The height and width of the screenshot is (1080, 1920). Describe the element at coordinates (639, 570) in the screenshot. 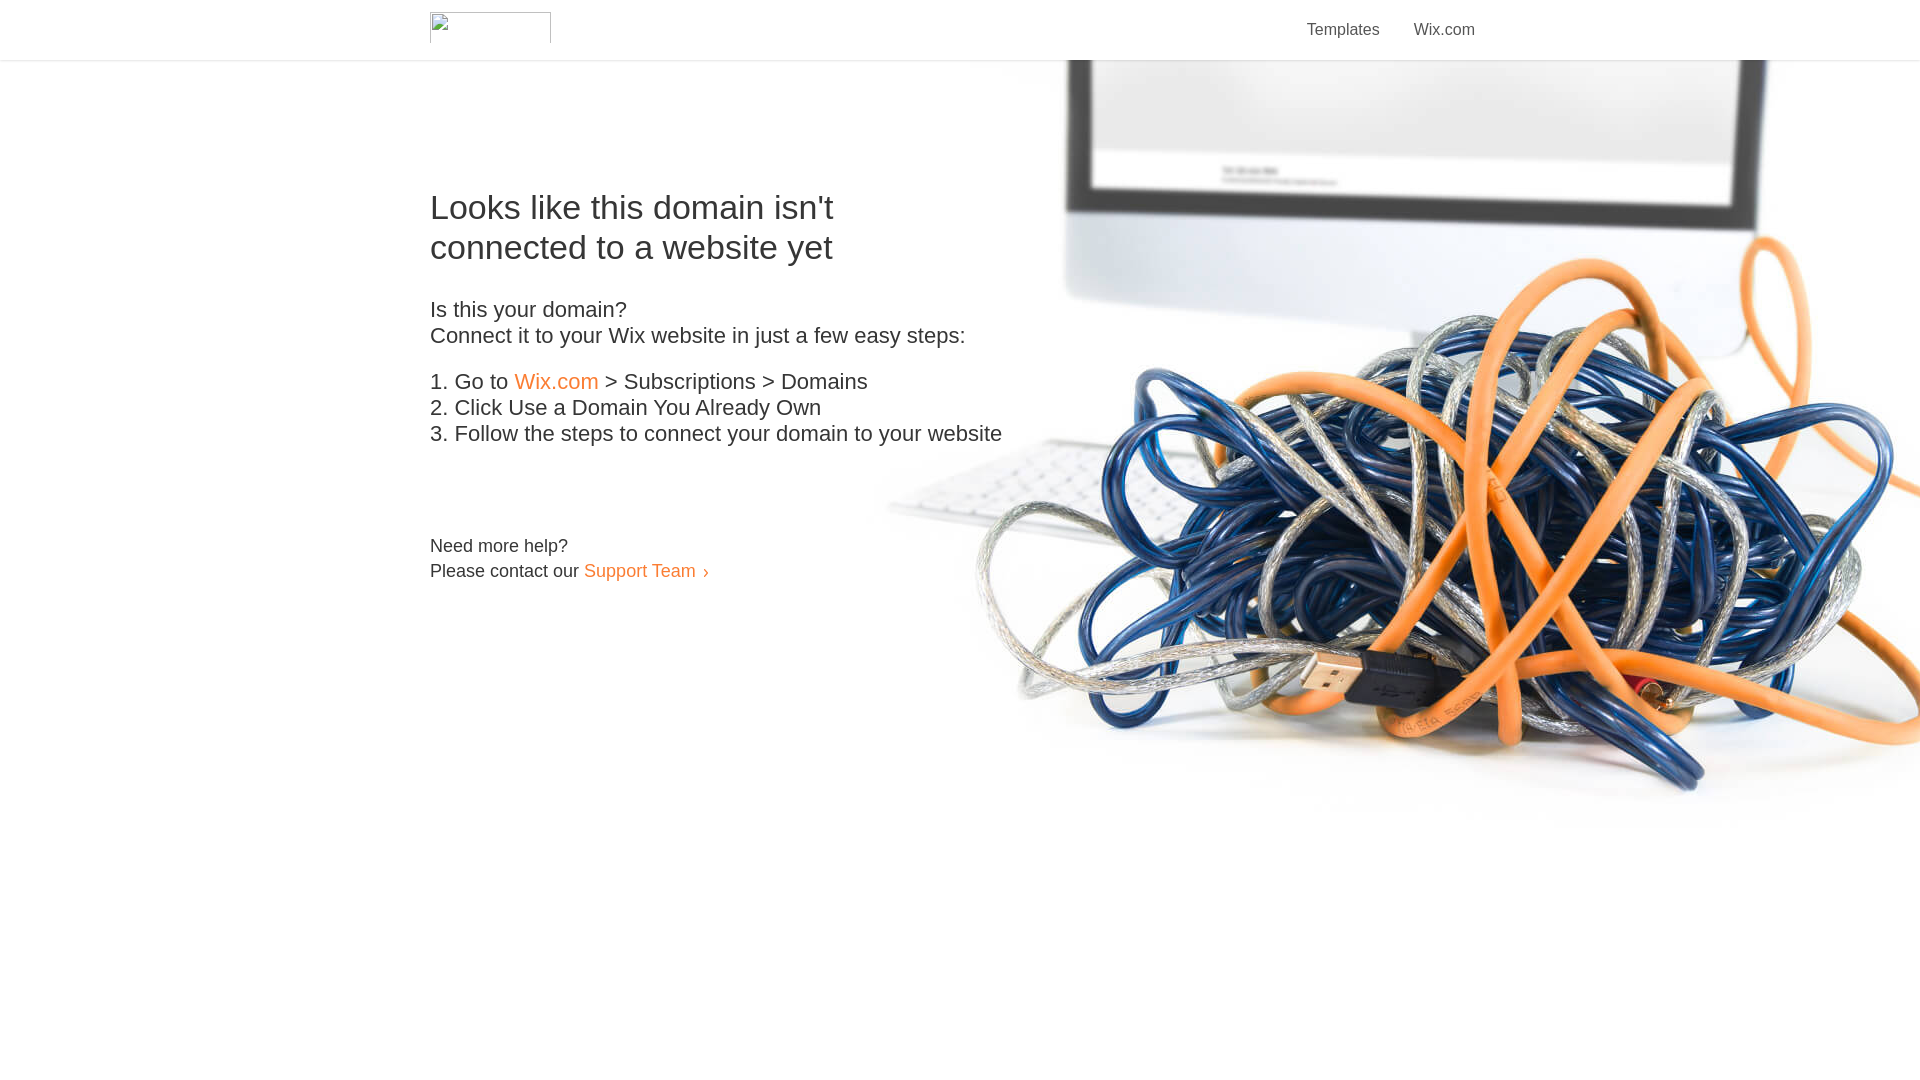

I see `Support Team` at that location.